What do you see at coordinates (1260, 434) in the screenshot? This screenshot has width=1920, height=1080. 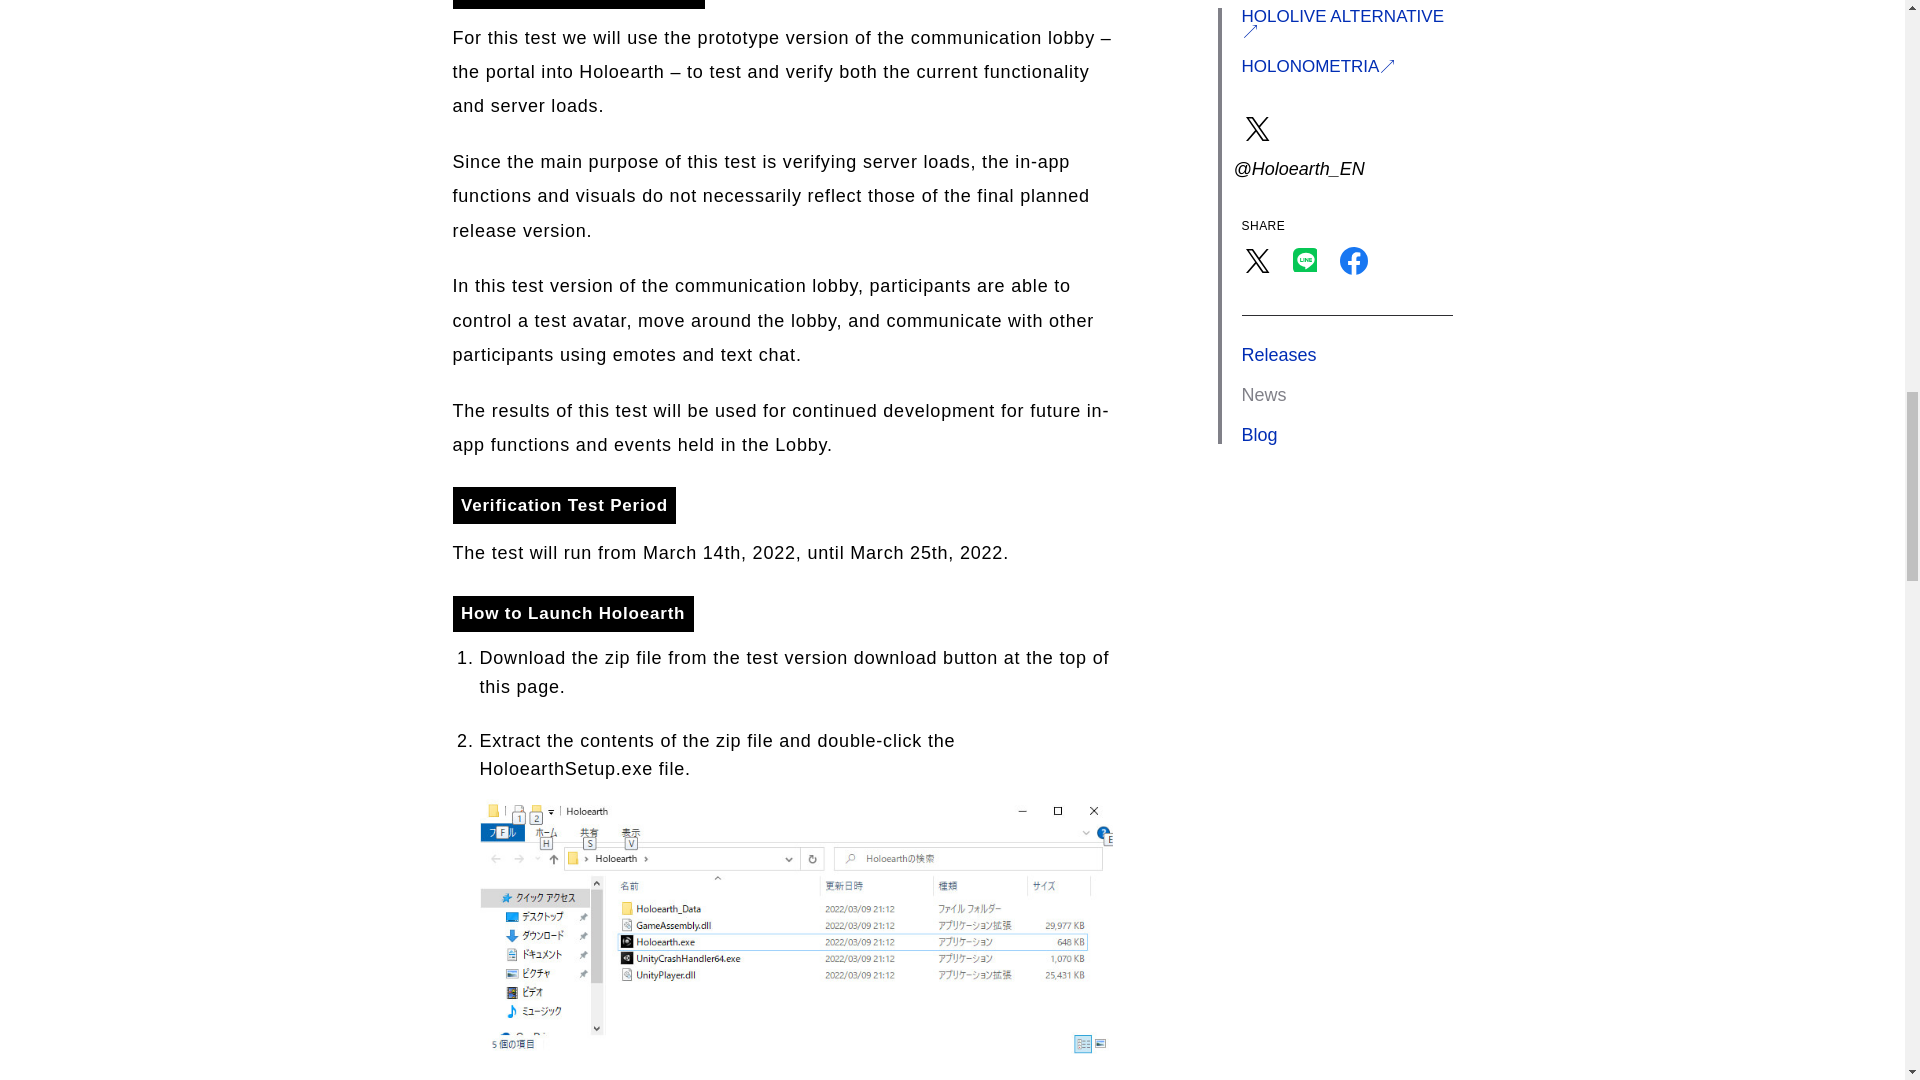 I see `Blog` at bounding box center [1260, 434].